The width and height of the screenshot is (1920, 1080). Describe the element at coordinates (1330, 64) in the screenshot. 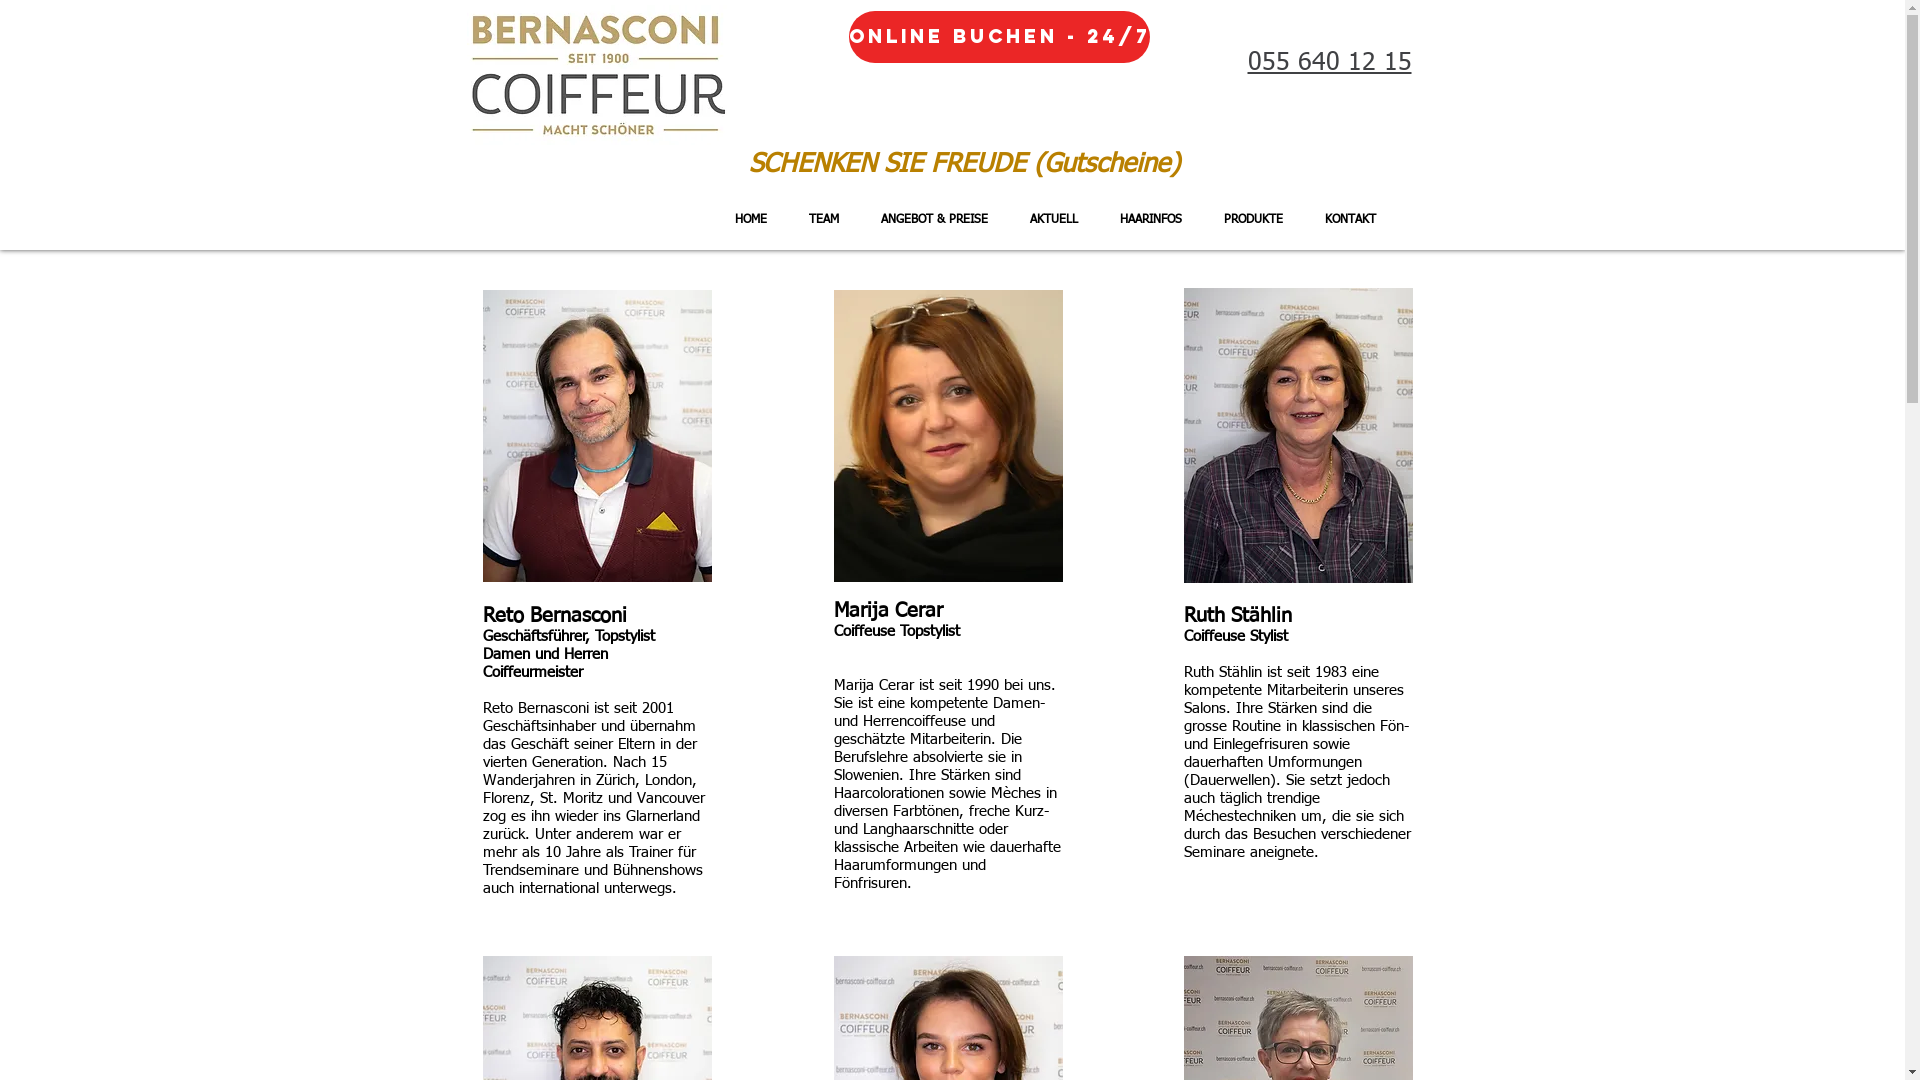

I see `055 640 12 15` at that location.